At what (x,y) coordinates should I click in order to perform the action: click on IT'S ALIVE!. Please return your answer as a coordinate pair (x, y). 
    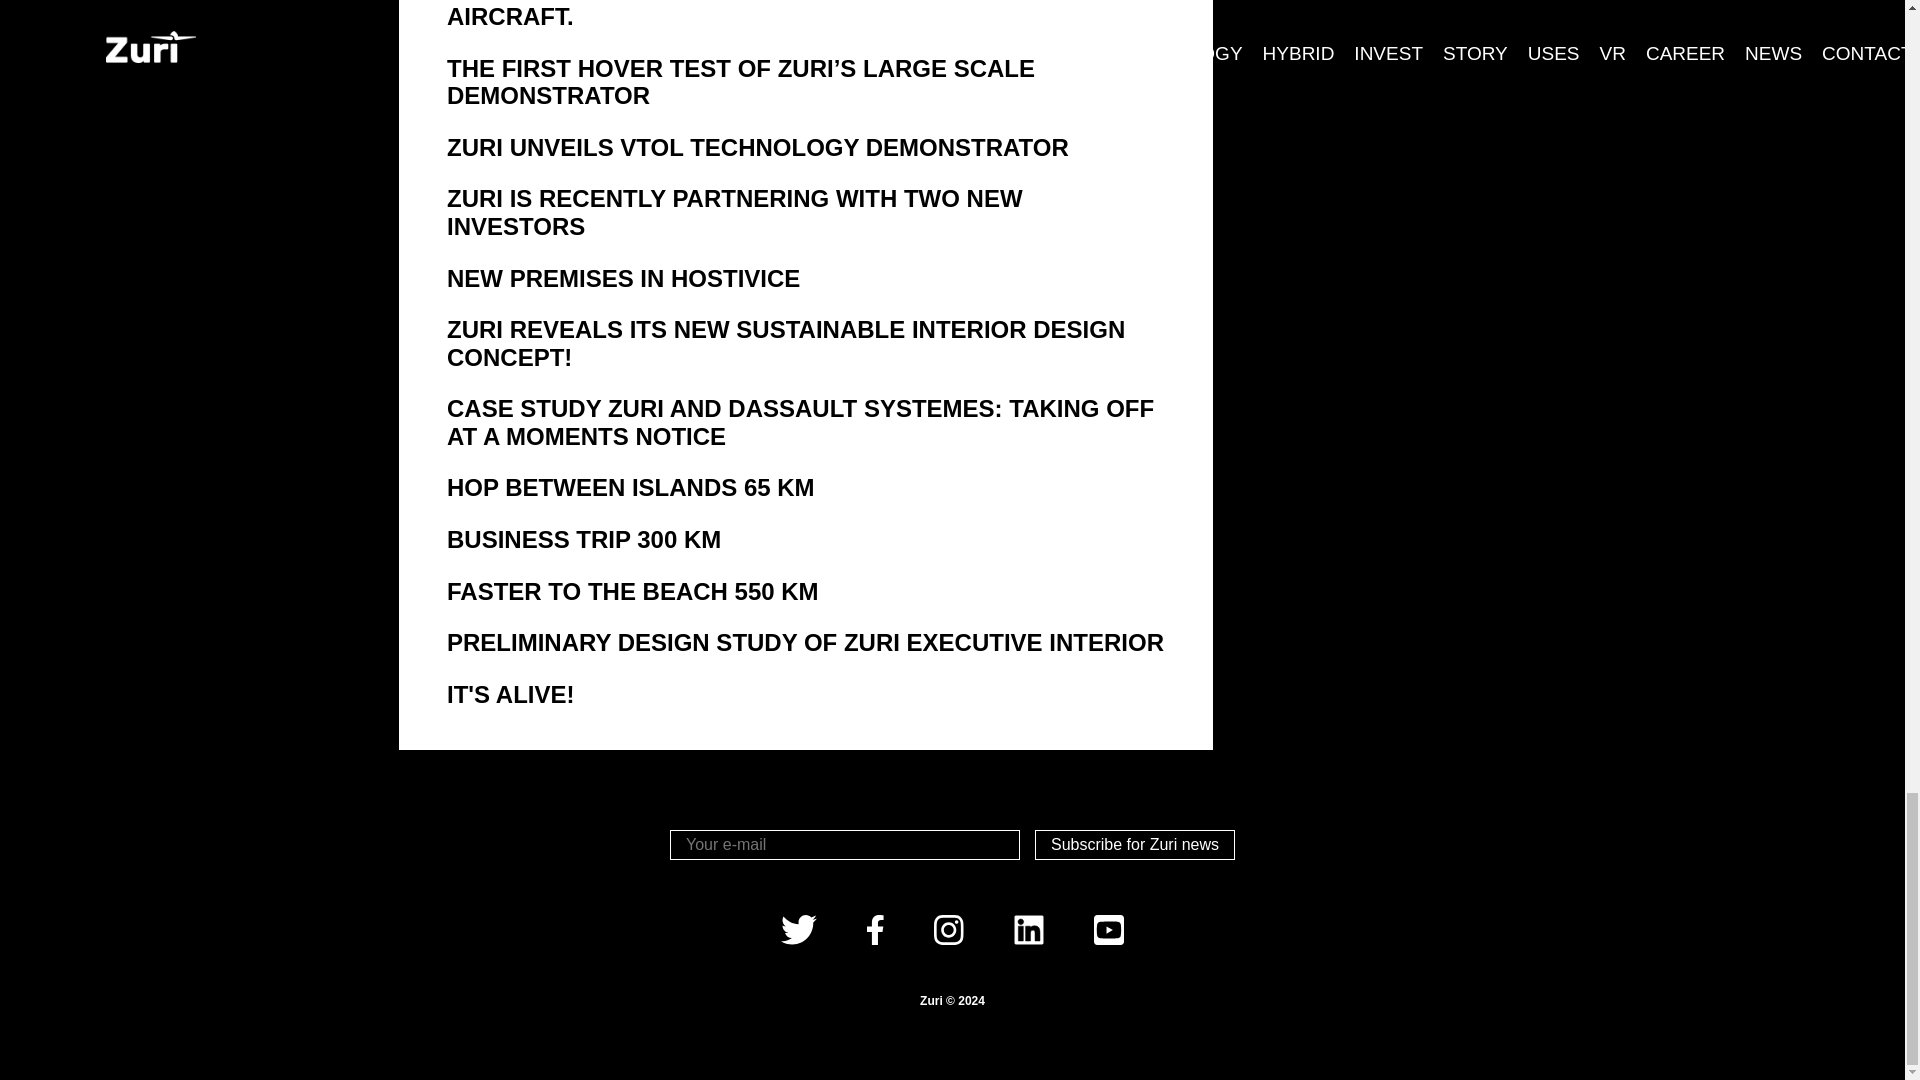
    Looking at the image, I should click on (806, 694).